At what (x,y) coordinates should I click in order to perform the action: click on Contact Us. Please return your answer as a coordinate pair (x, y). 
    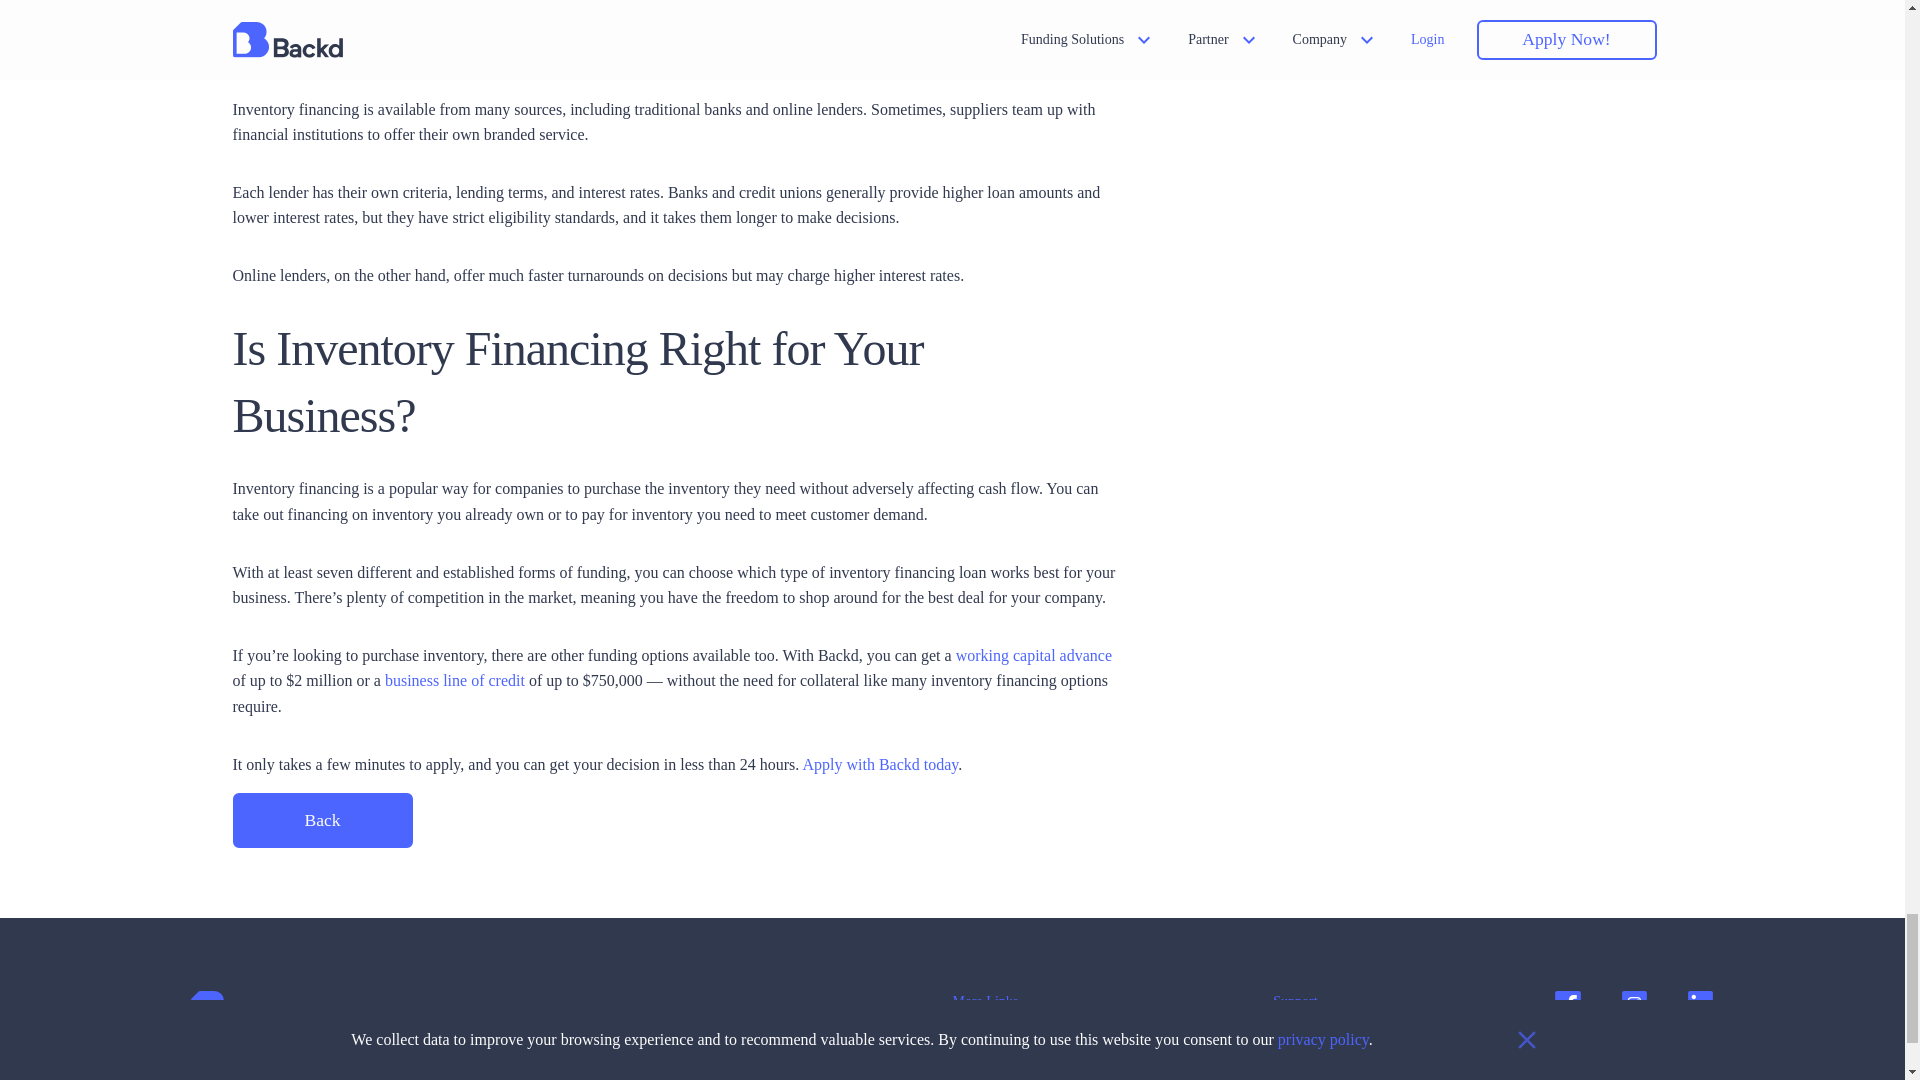
    Looking at the image, I should click on (1286, 1038).